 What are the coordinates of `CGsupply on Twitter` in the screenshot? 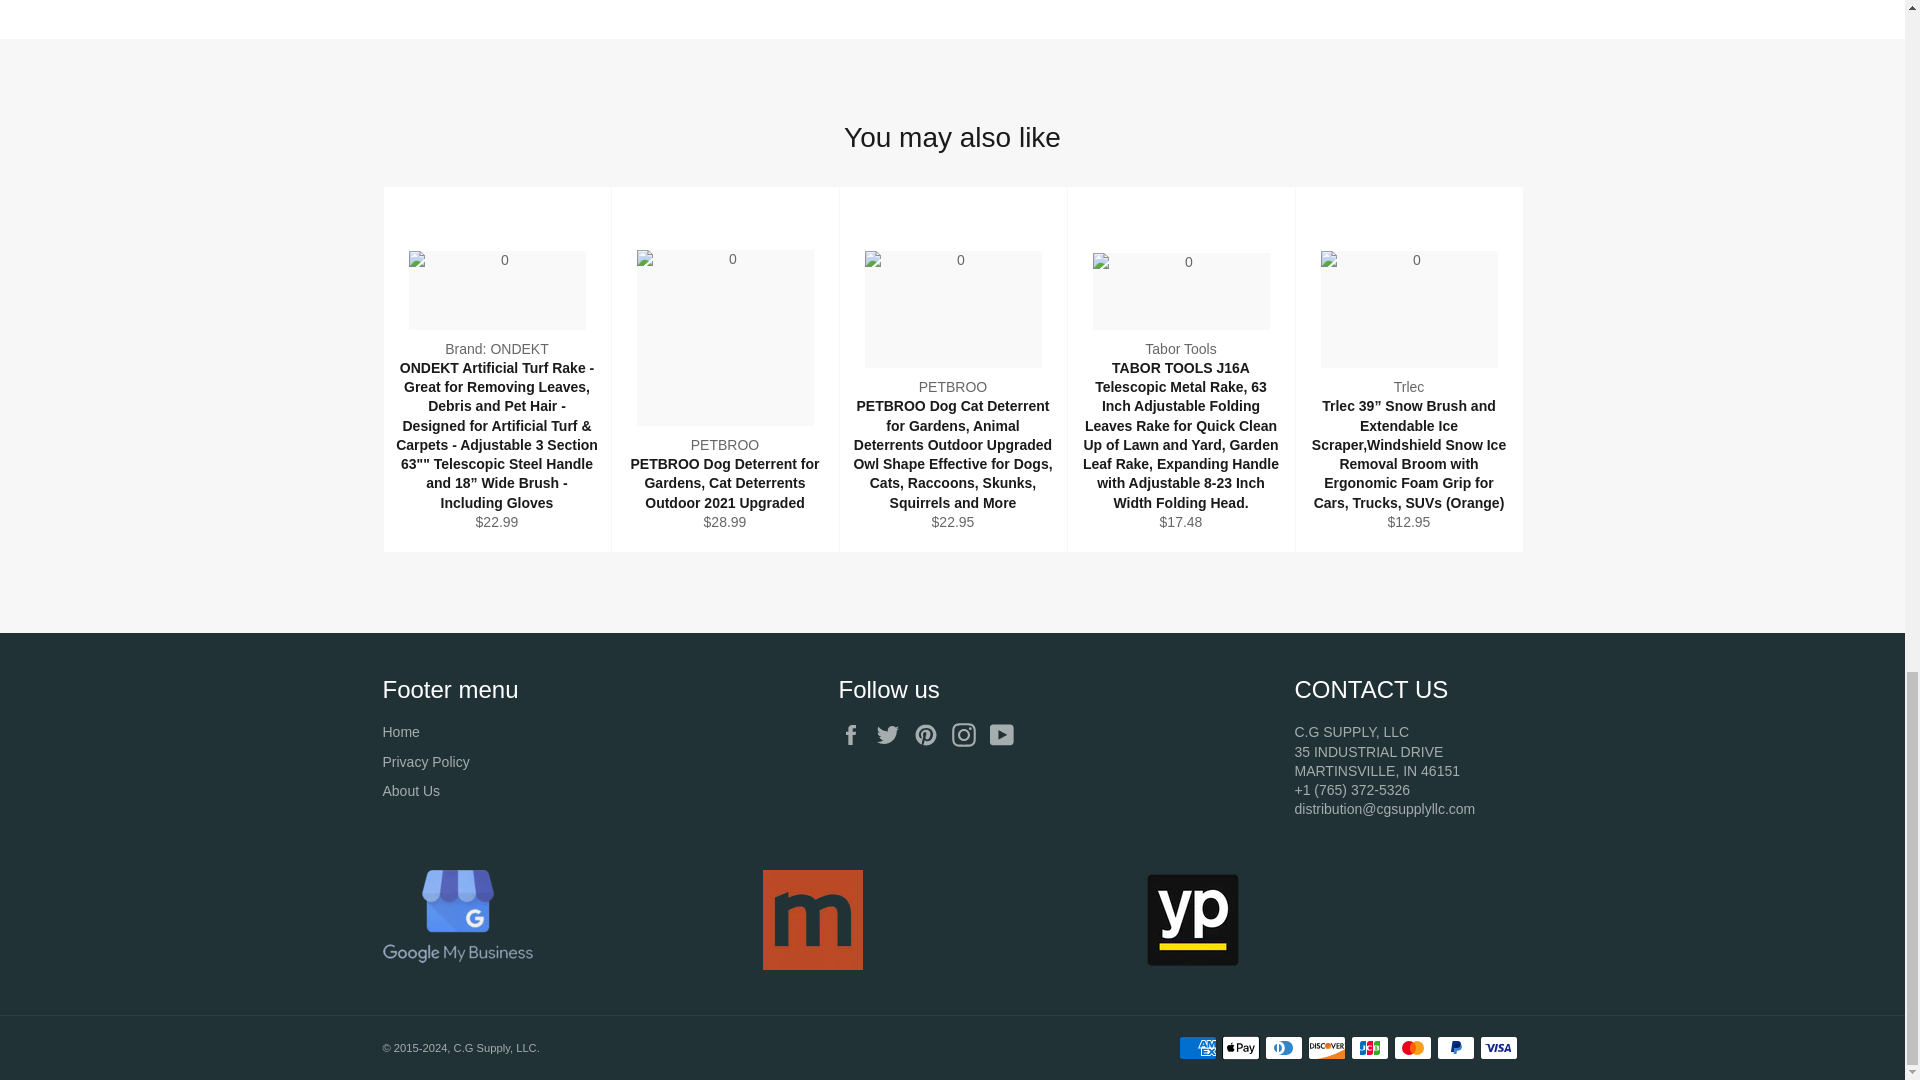 It's located at (892, 734).